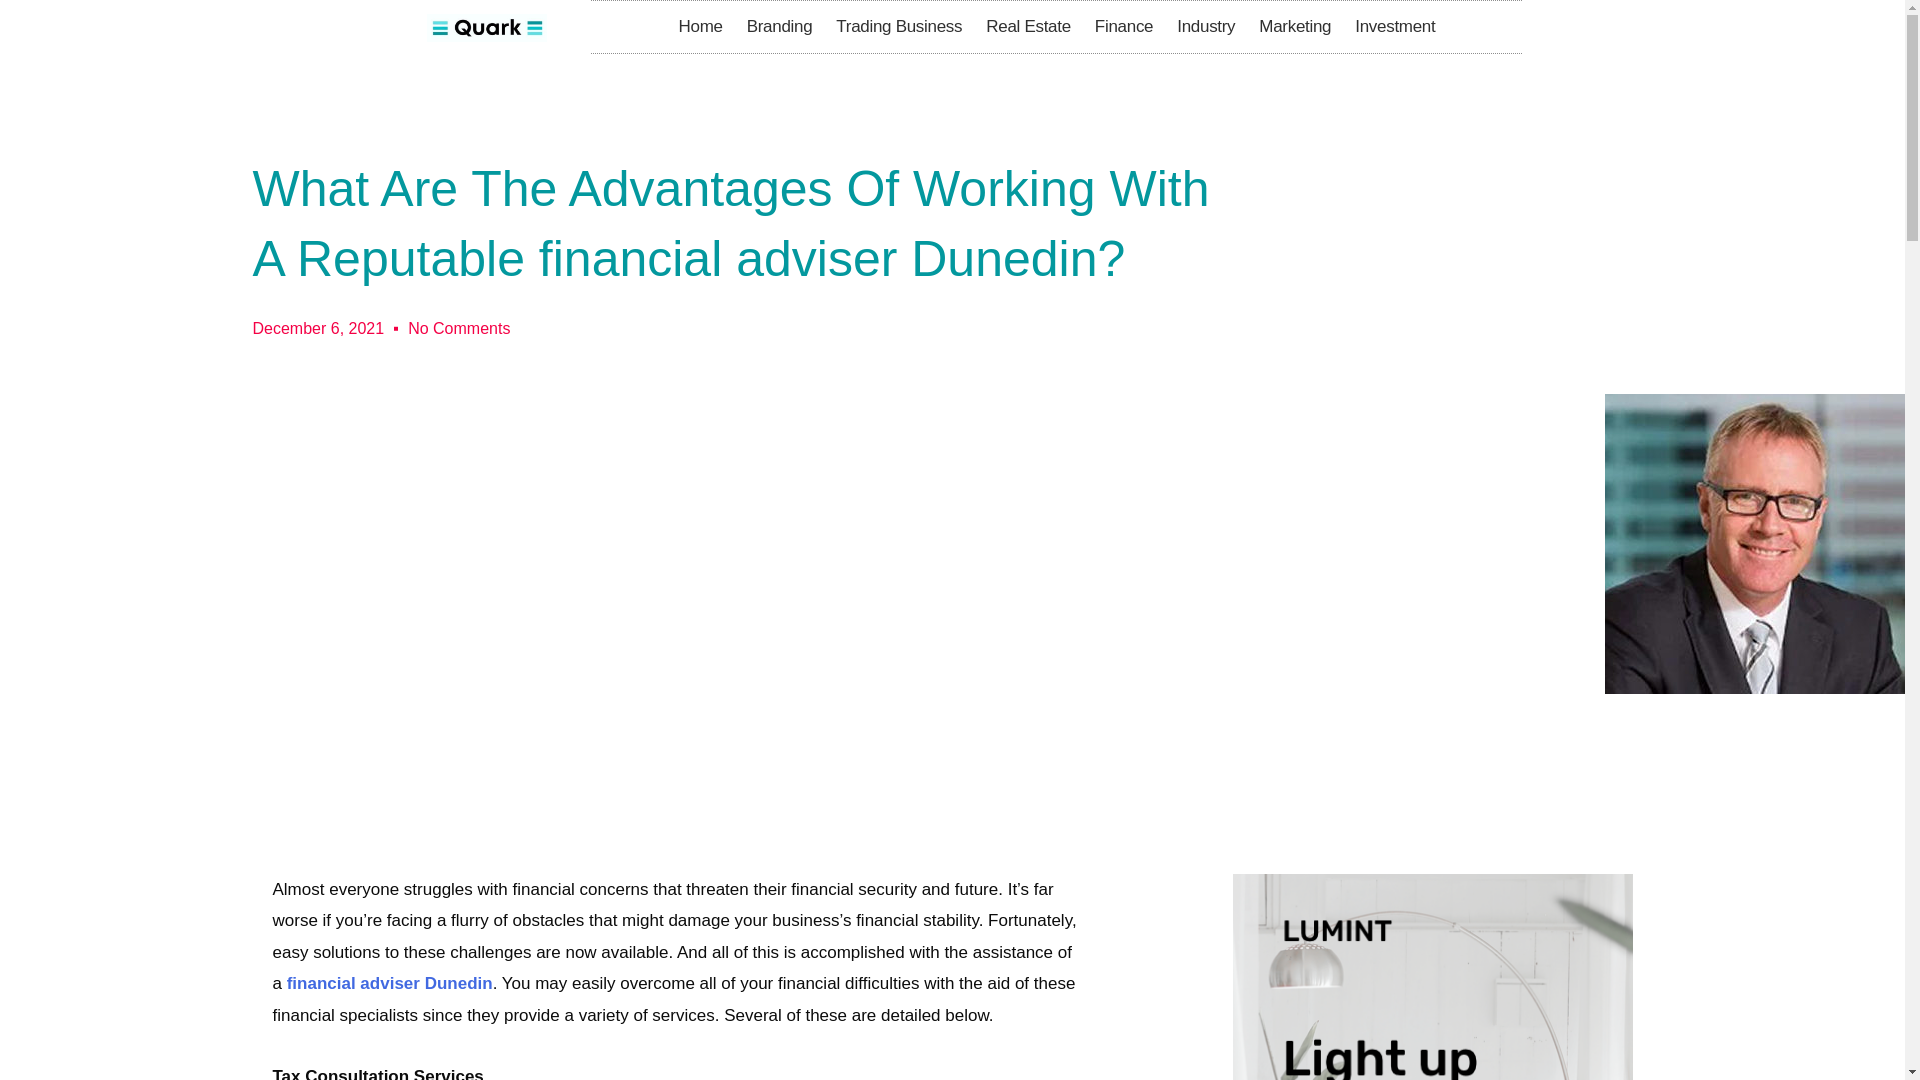 This screenshot has width=1920, height=1080. I want to click on Industry, so click(1206, 26).